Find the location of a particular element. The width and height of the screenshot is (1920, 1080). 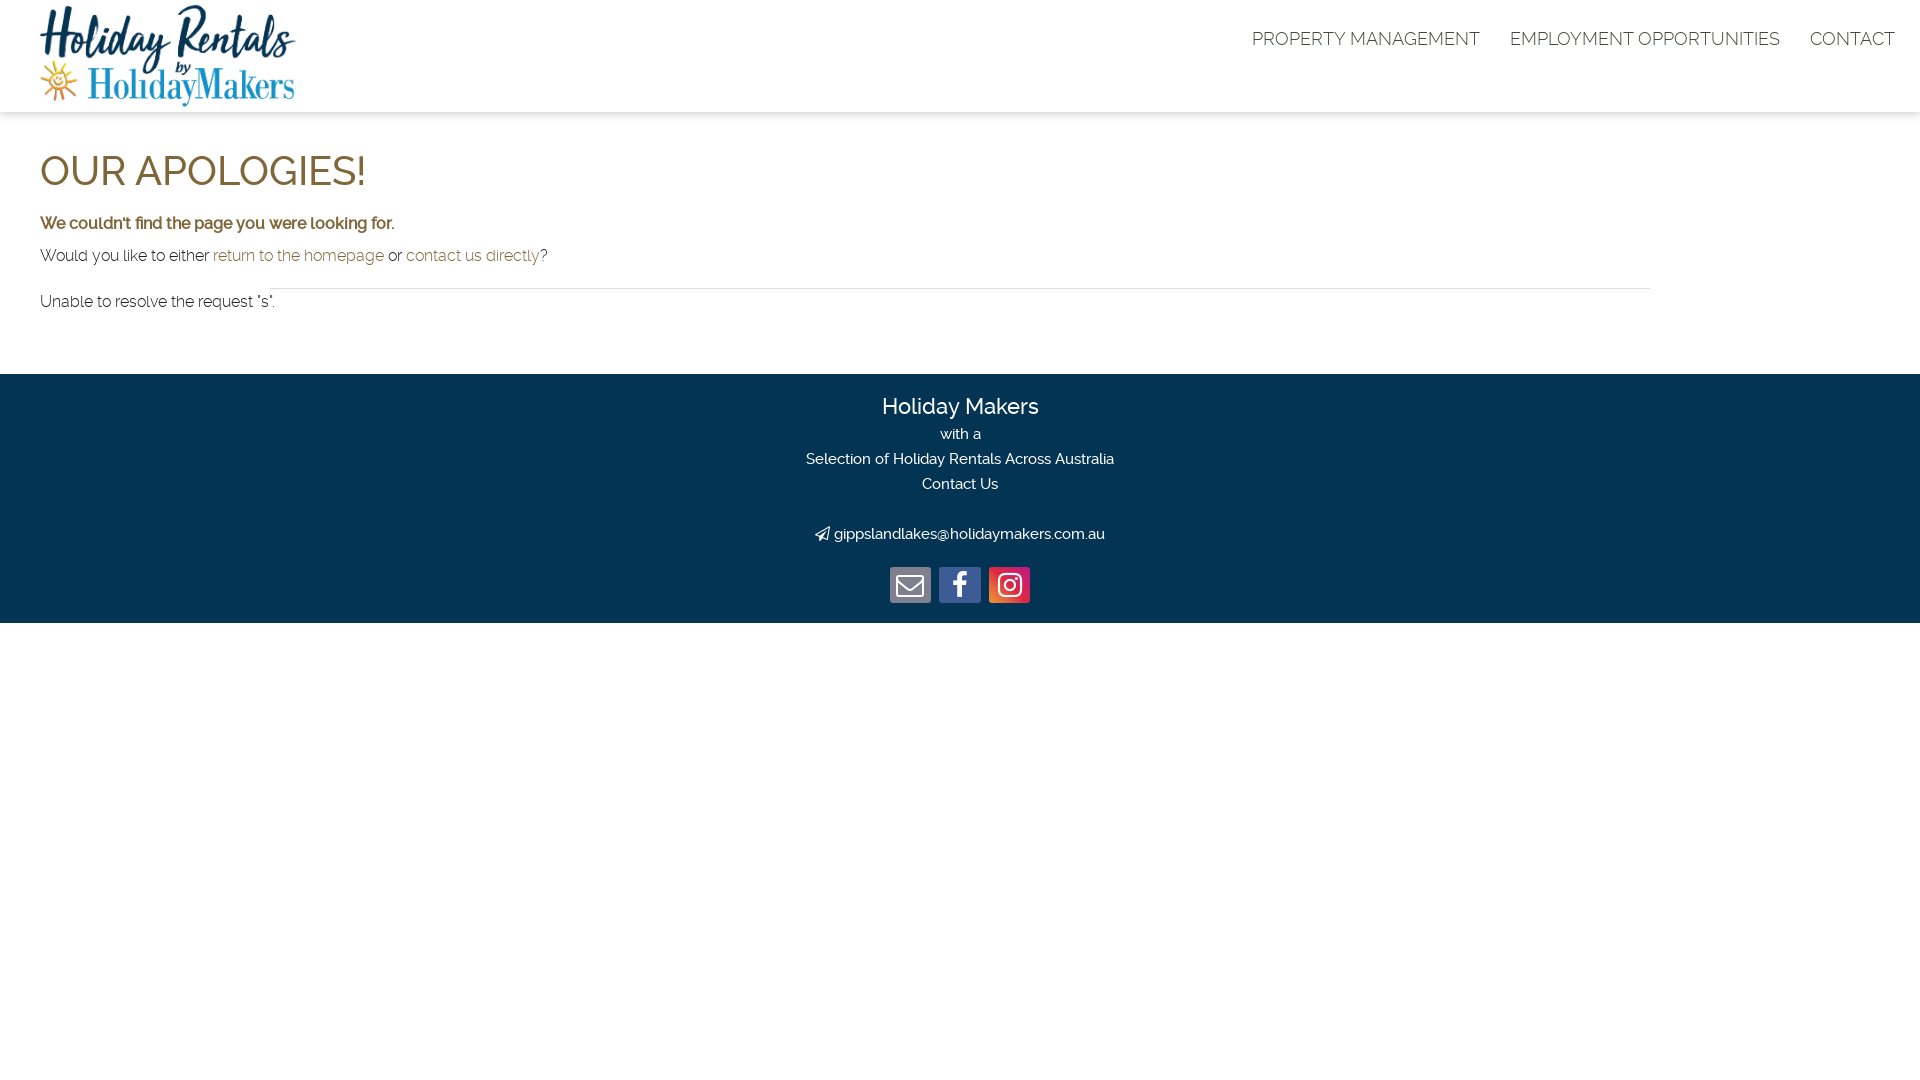

gippslandlakes@holidaymakers.com.au is located at coordinates (970, 534).